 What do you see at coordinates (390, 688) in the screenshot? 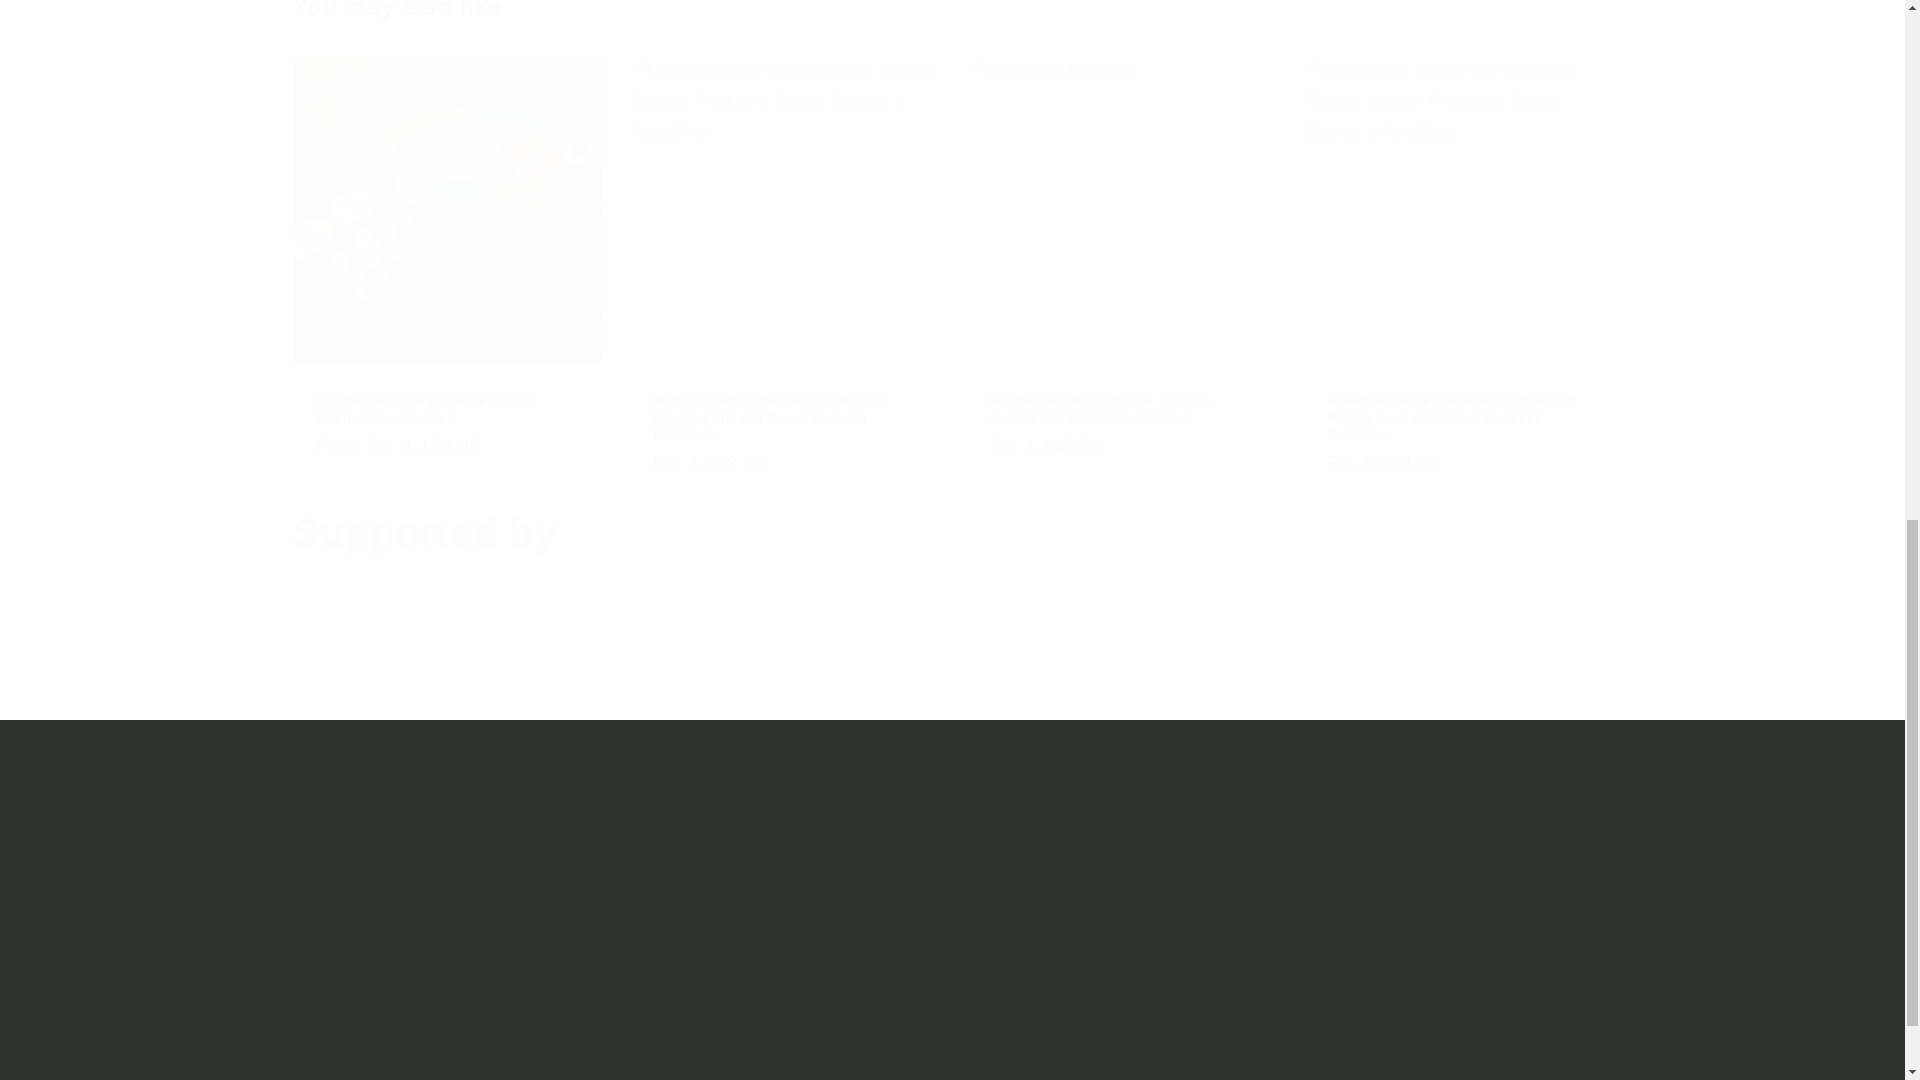
I see `0` at bounding box center [390, 688].